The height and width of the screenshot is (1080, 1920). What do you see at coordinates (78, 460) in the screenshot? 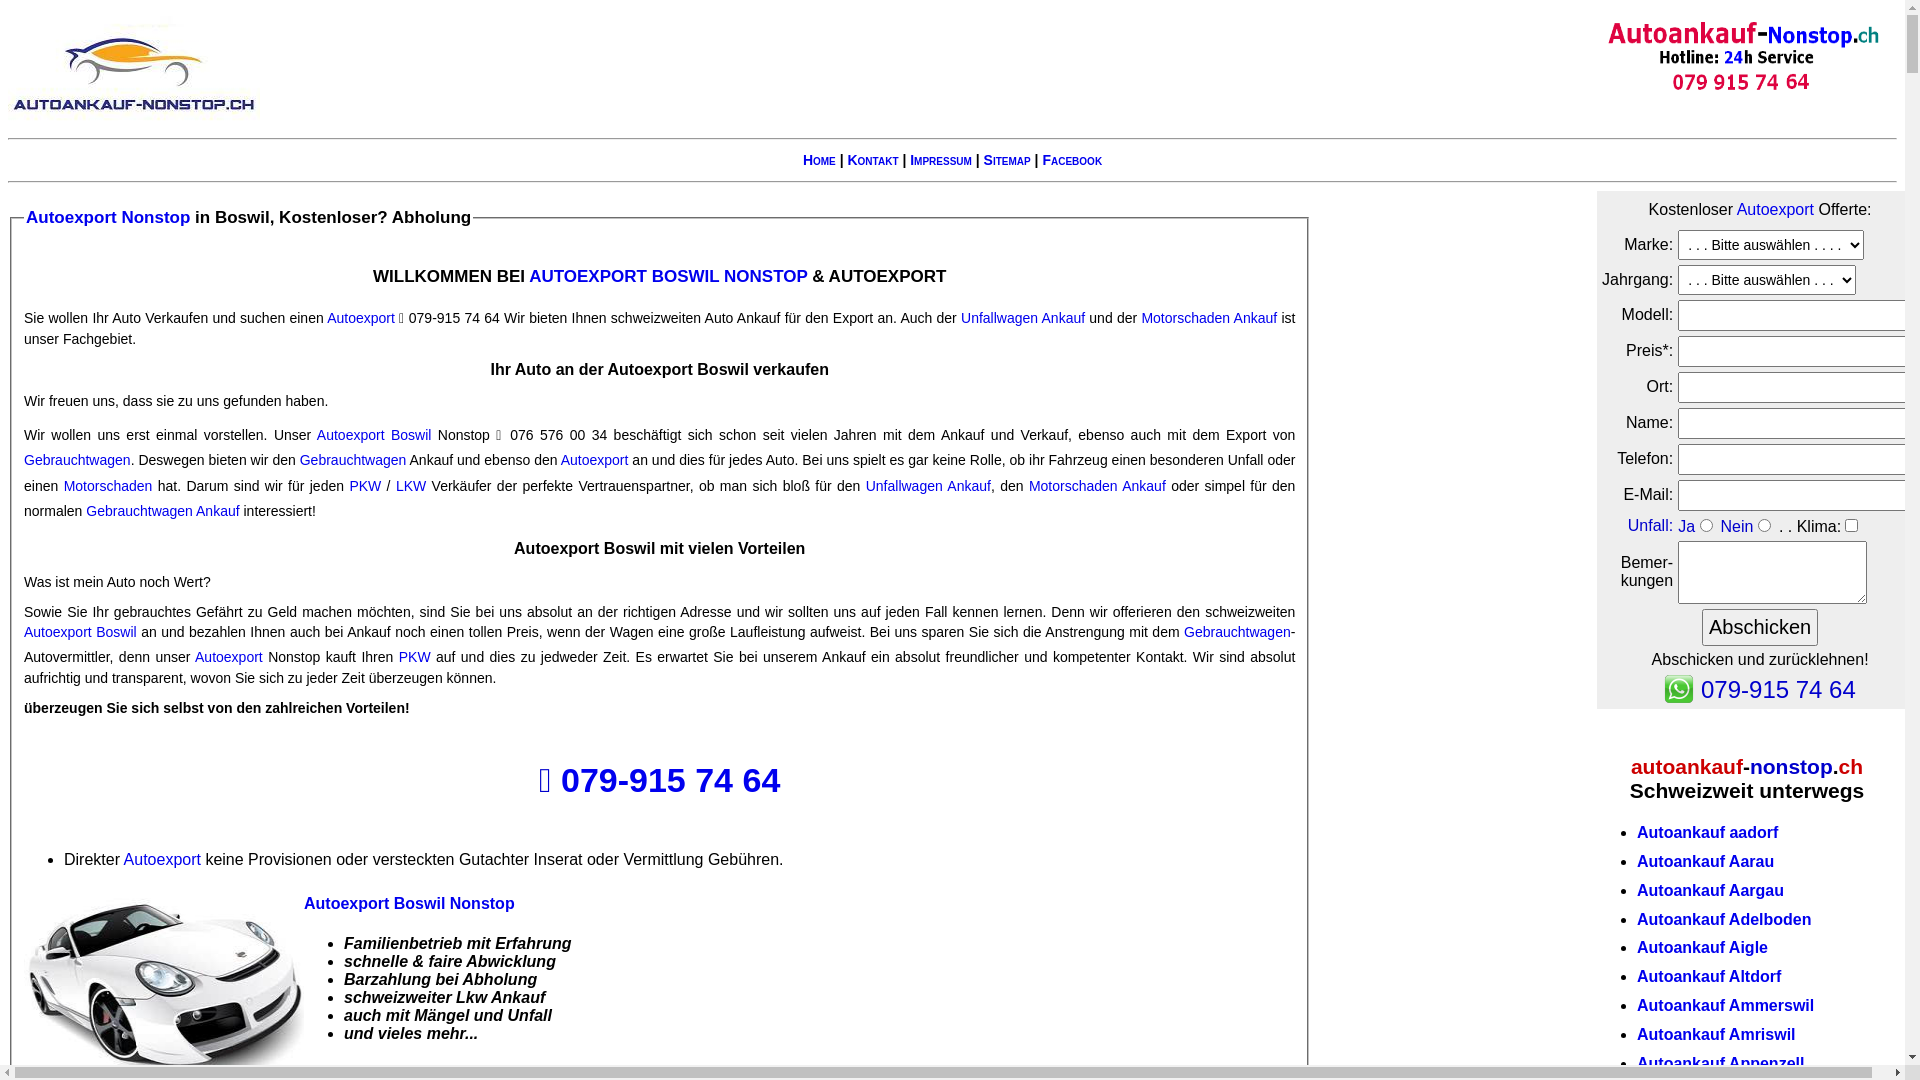
I see `Gebrauchtwagen` at bounding box center [78, 460].